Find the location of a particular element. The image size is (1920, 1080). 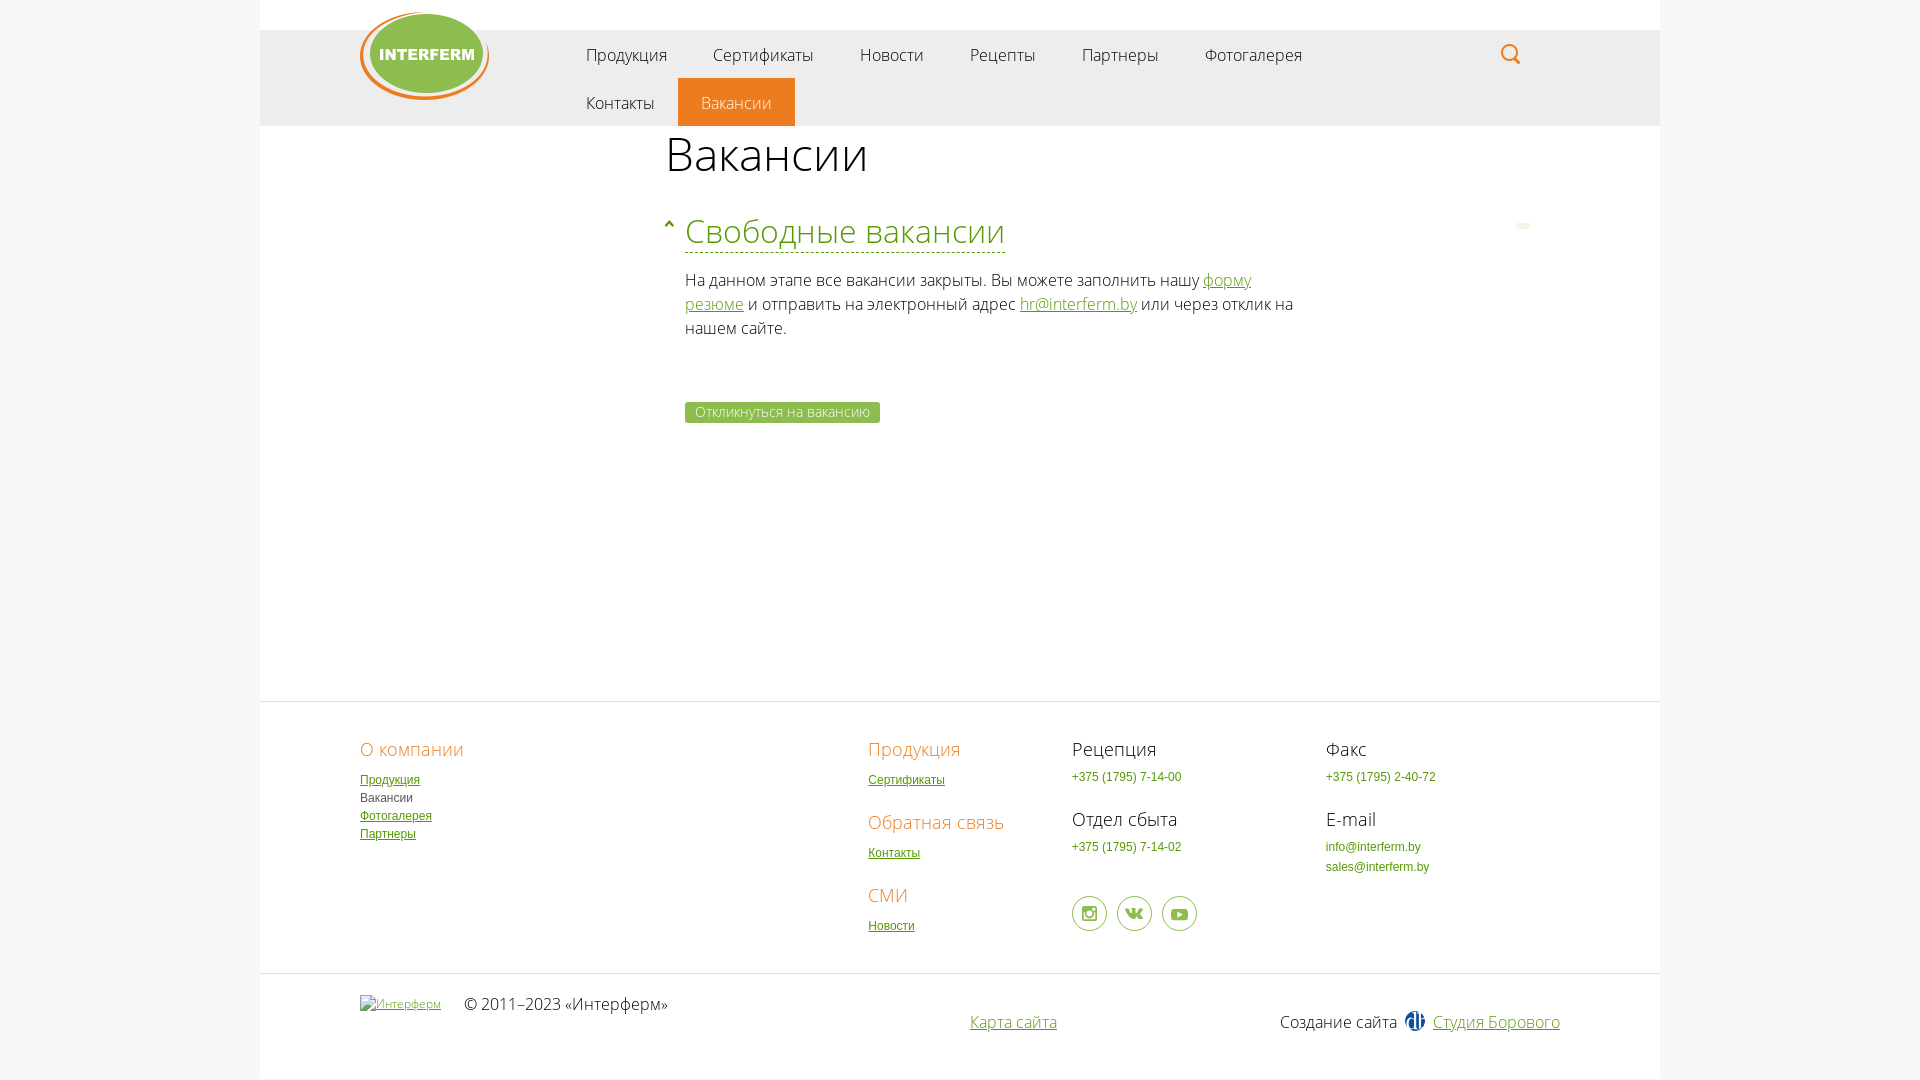

hr@interferm.by is located at coordinates (1078, 304).